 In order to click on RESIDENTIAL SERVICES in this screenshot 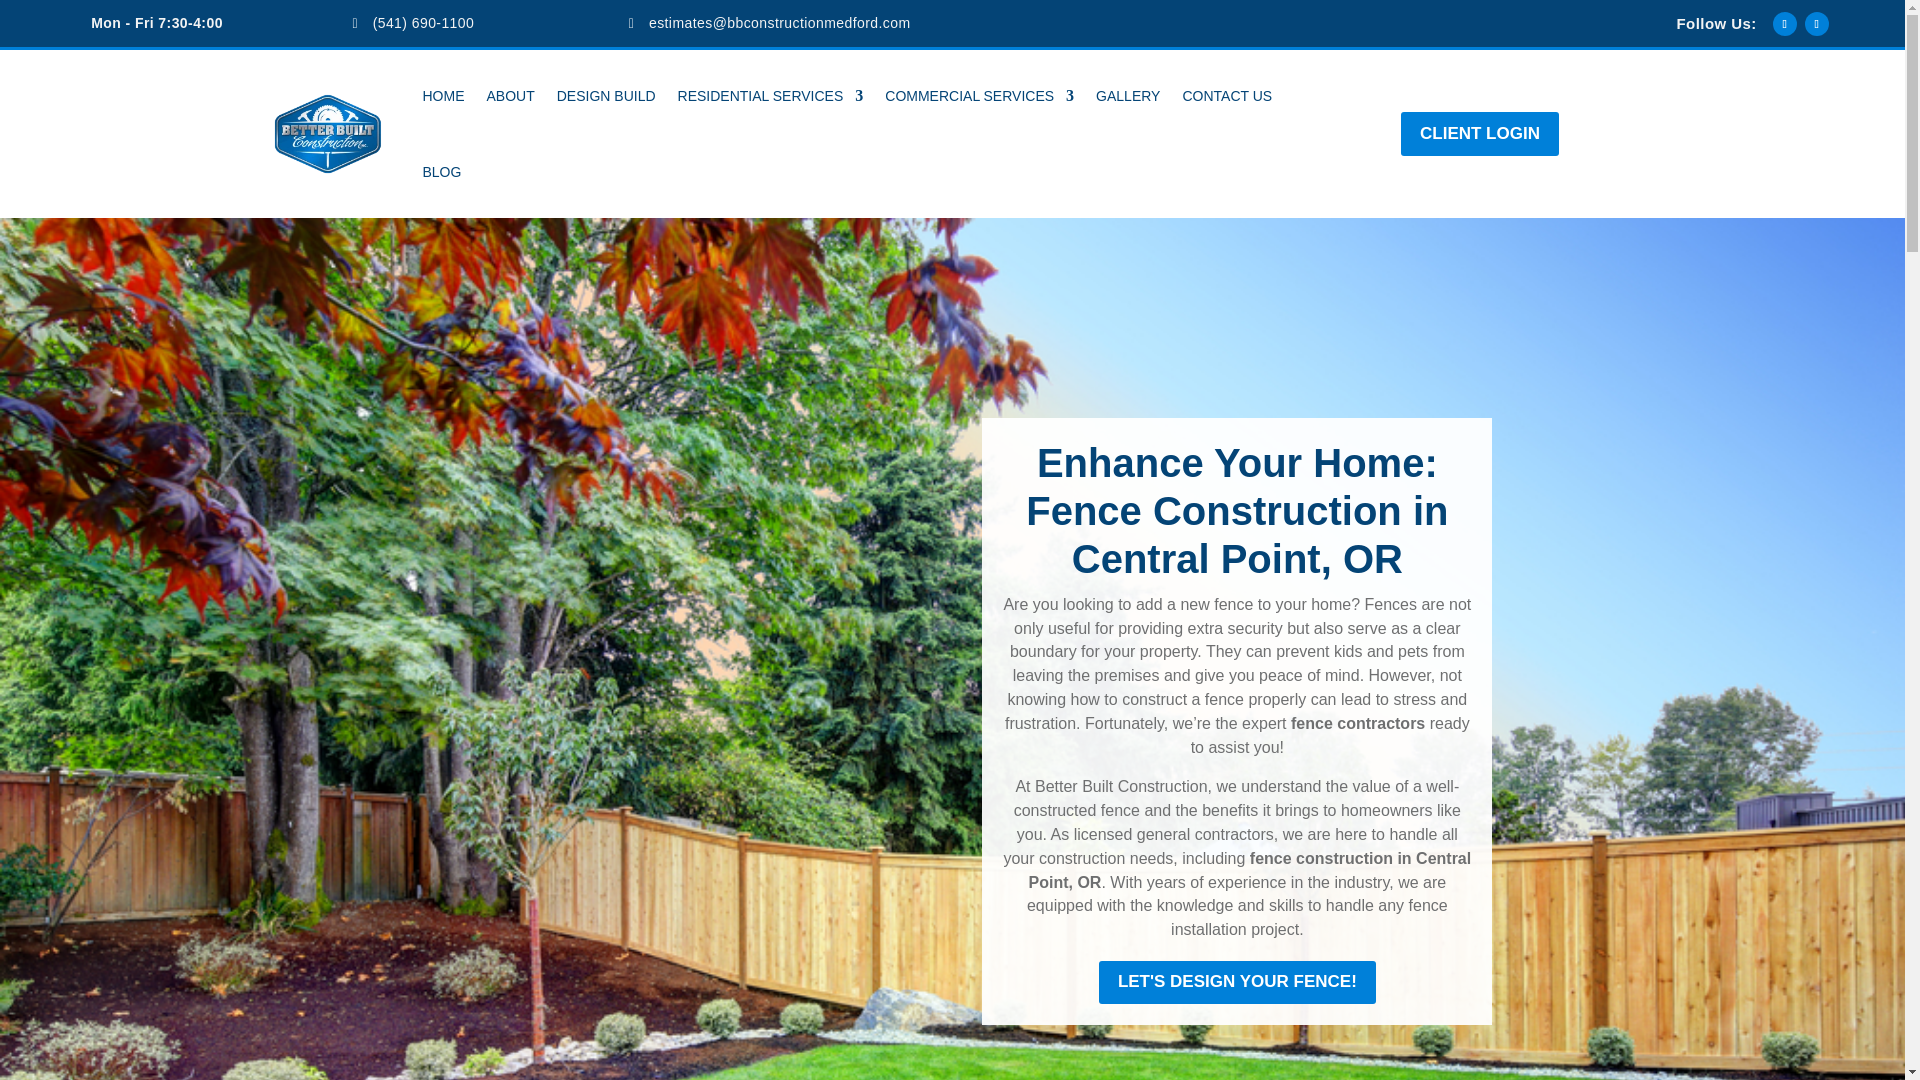, I will do `click(770, 96)`.